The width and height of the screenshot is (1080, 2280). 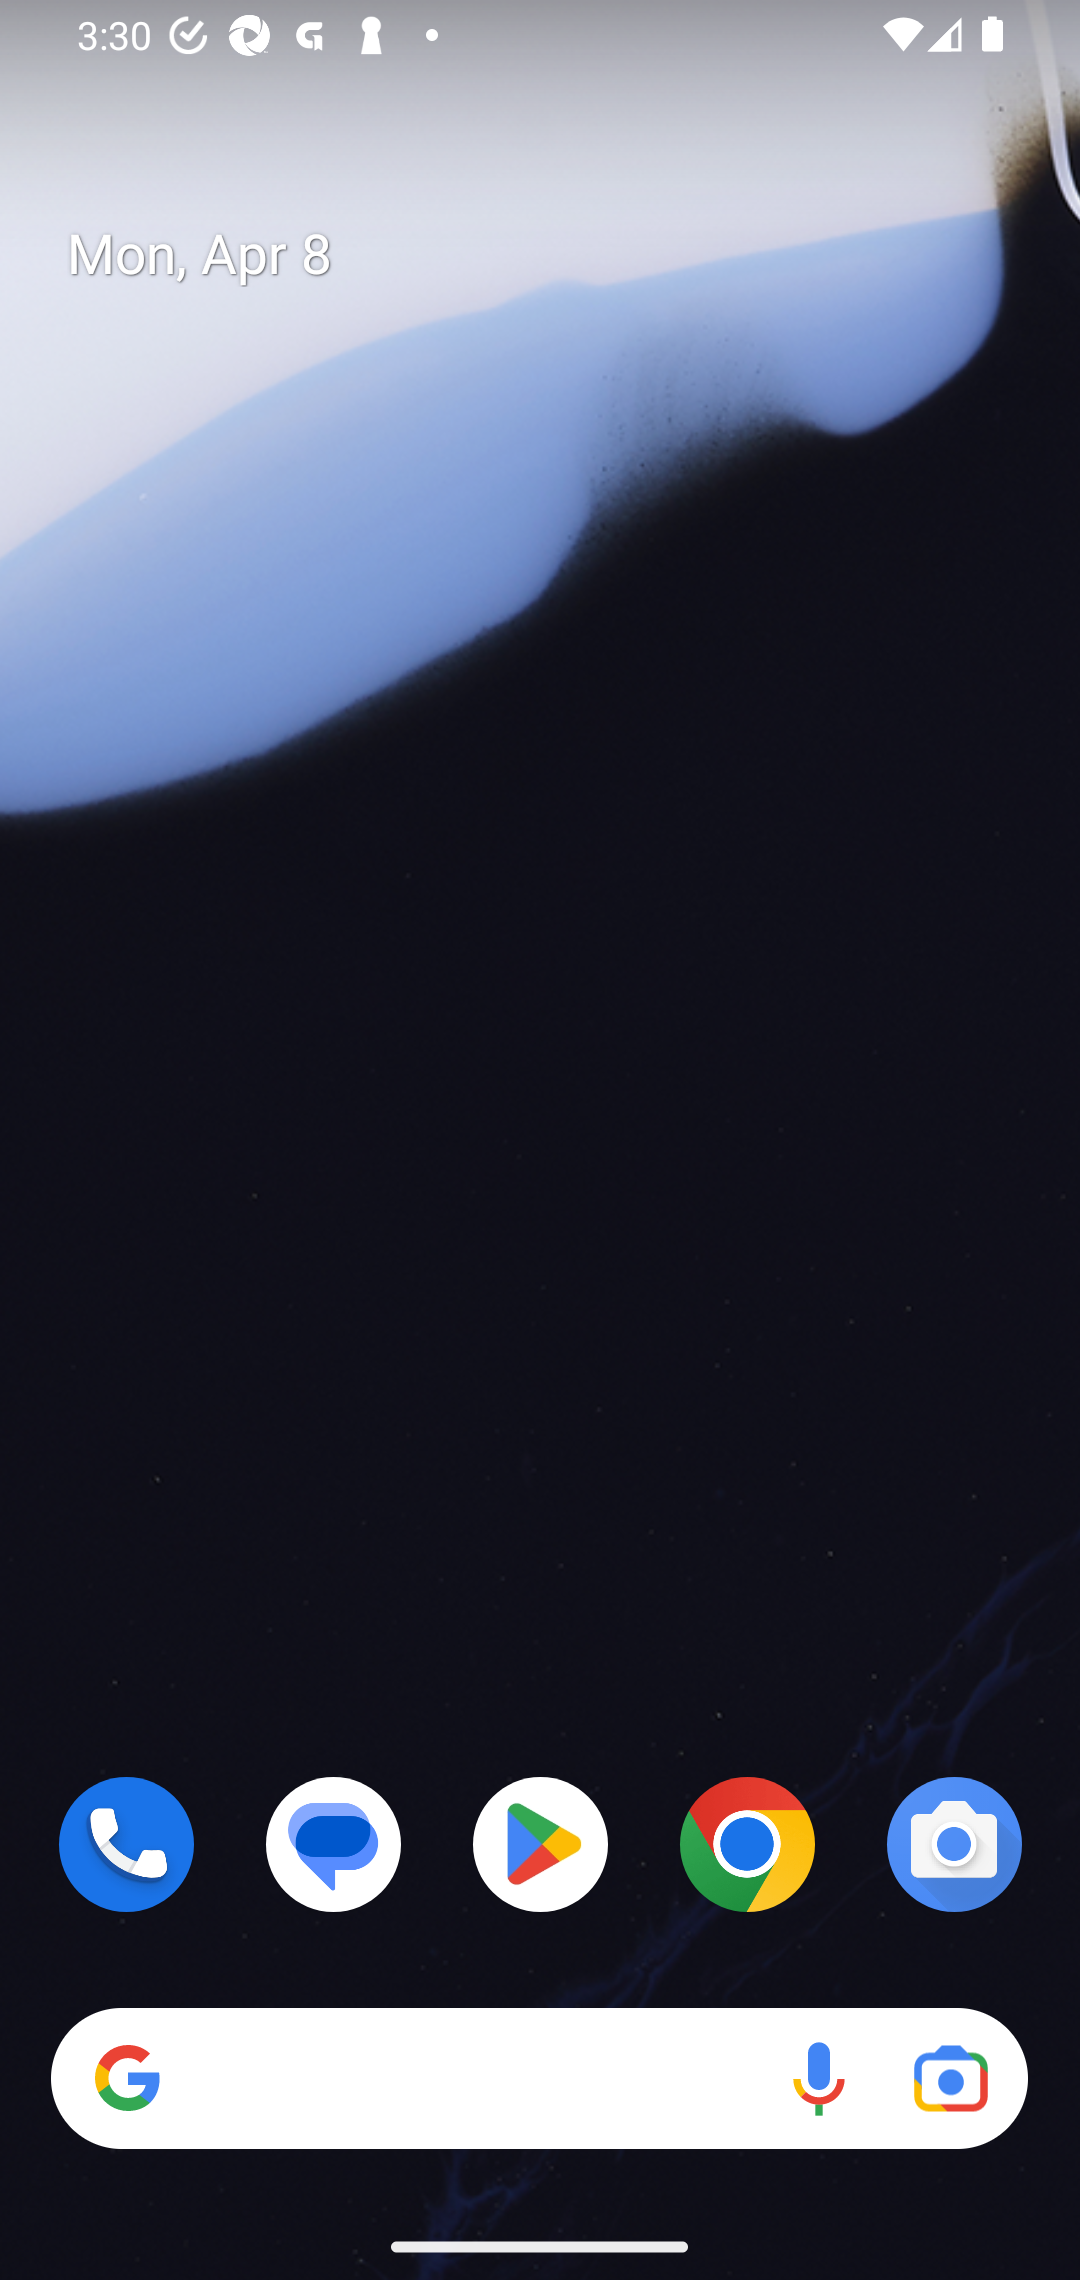 I want to click on Mon, Apr 8, so click(x=562, y=255).